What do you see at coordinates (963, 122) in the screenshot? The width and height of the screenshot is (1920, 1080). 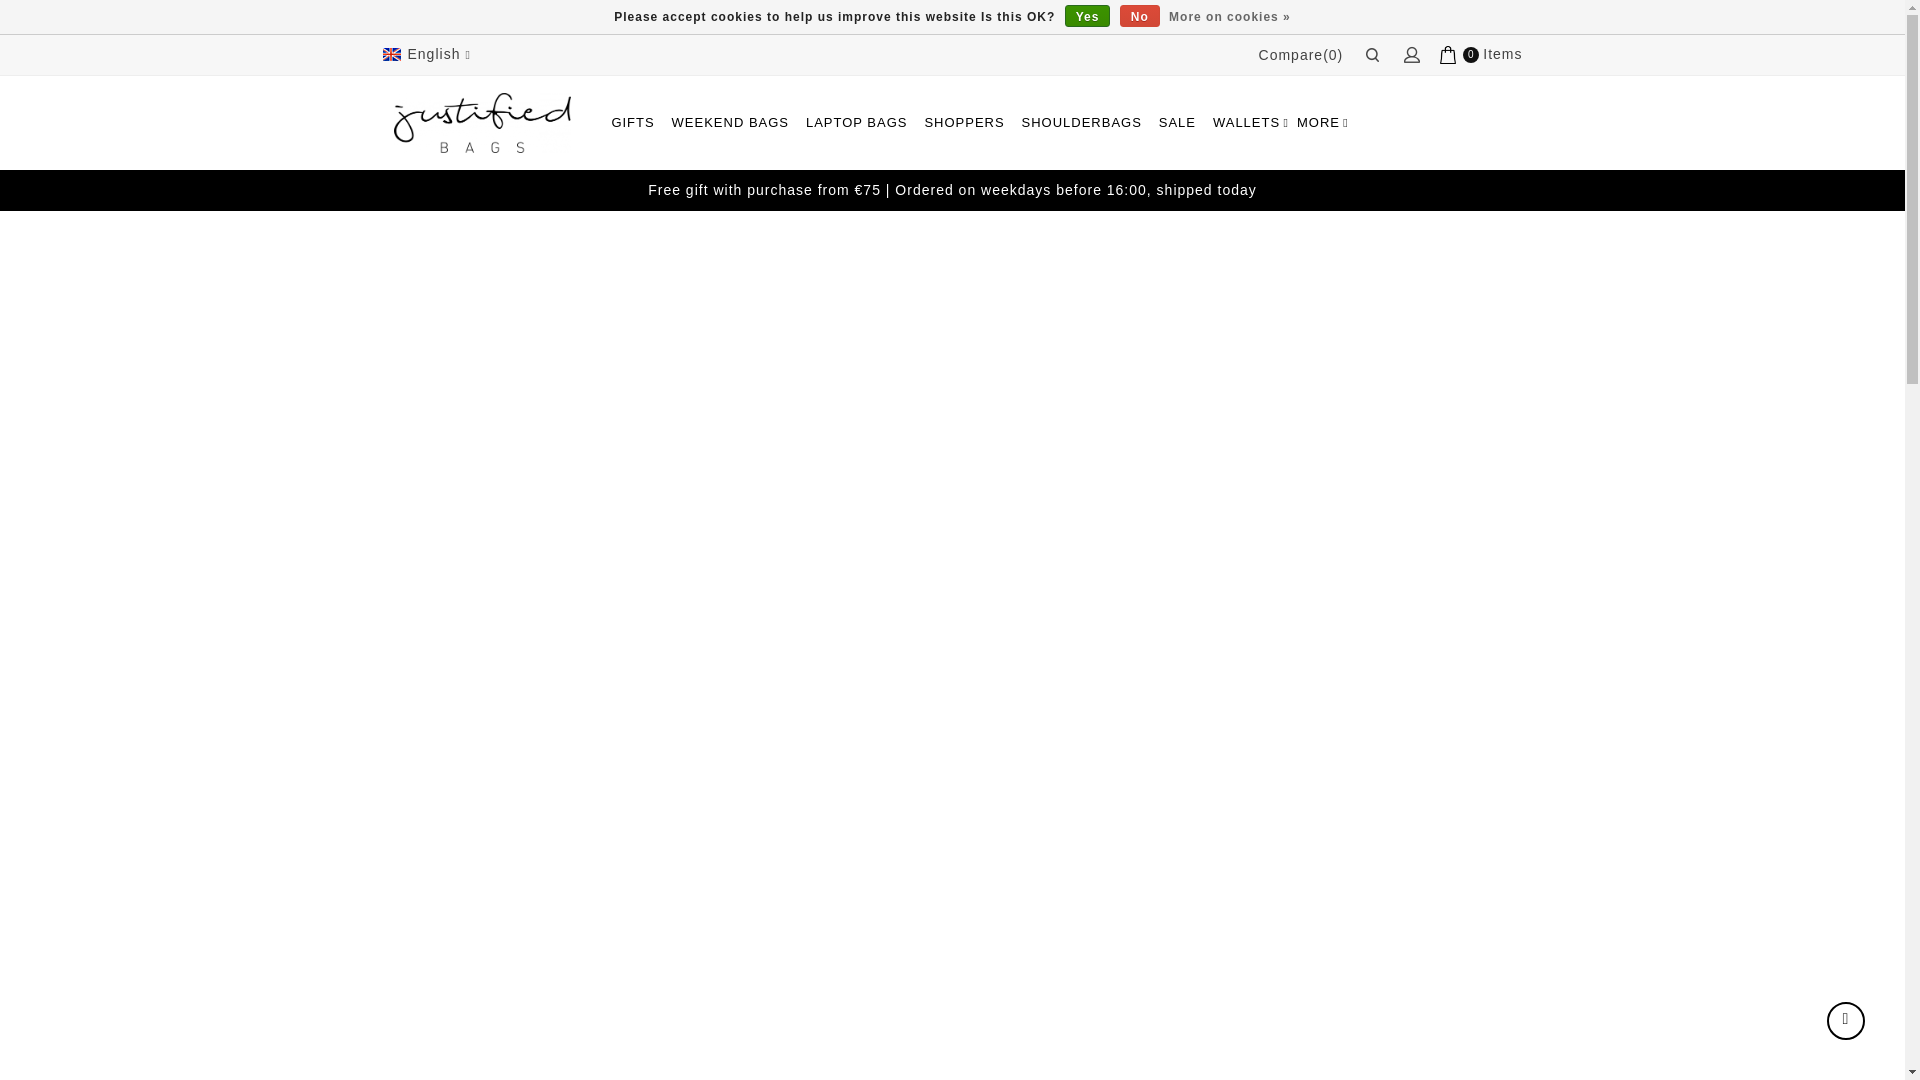 I see `Shoppers` at bounding box center [963, 122].